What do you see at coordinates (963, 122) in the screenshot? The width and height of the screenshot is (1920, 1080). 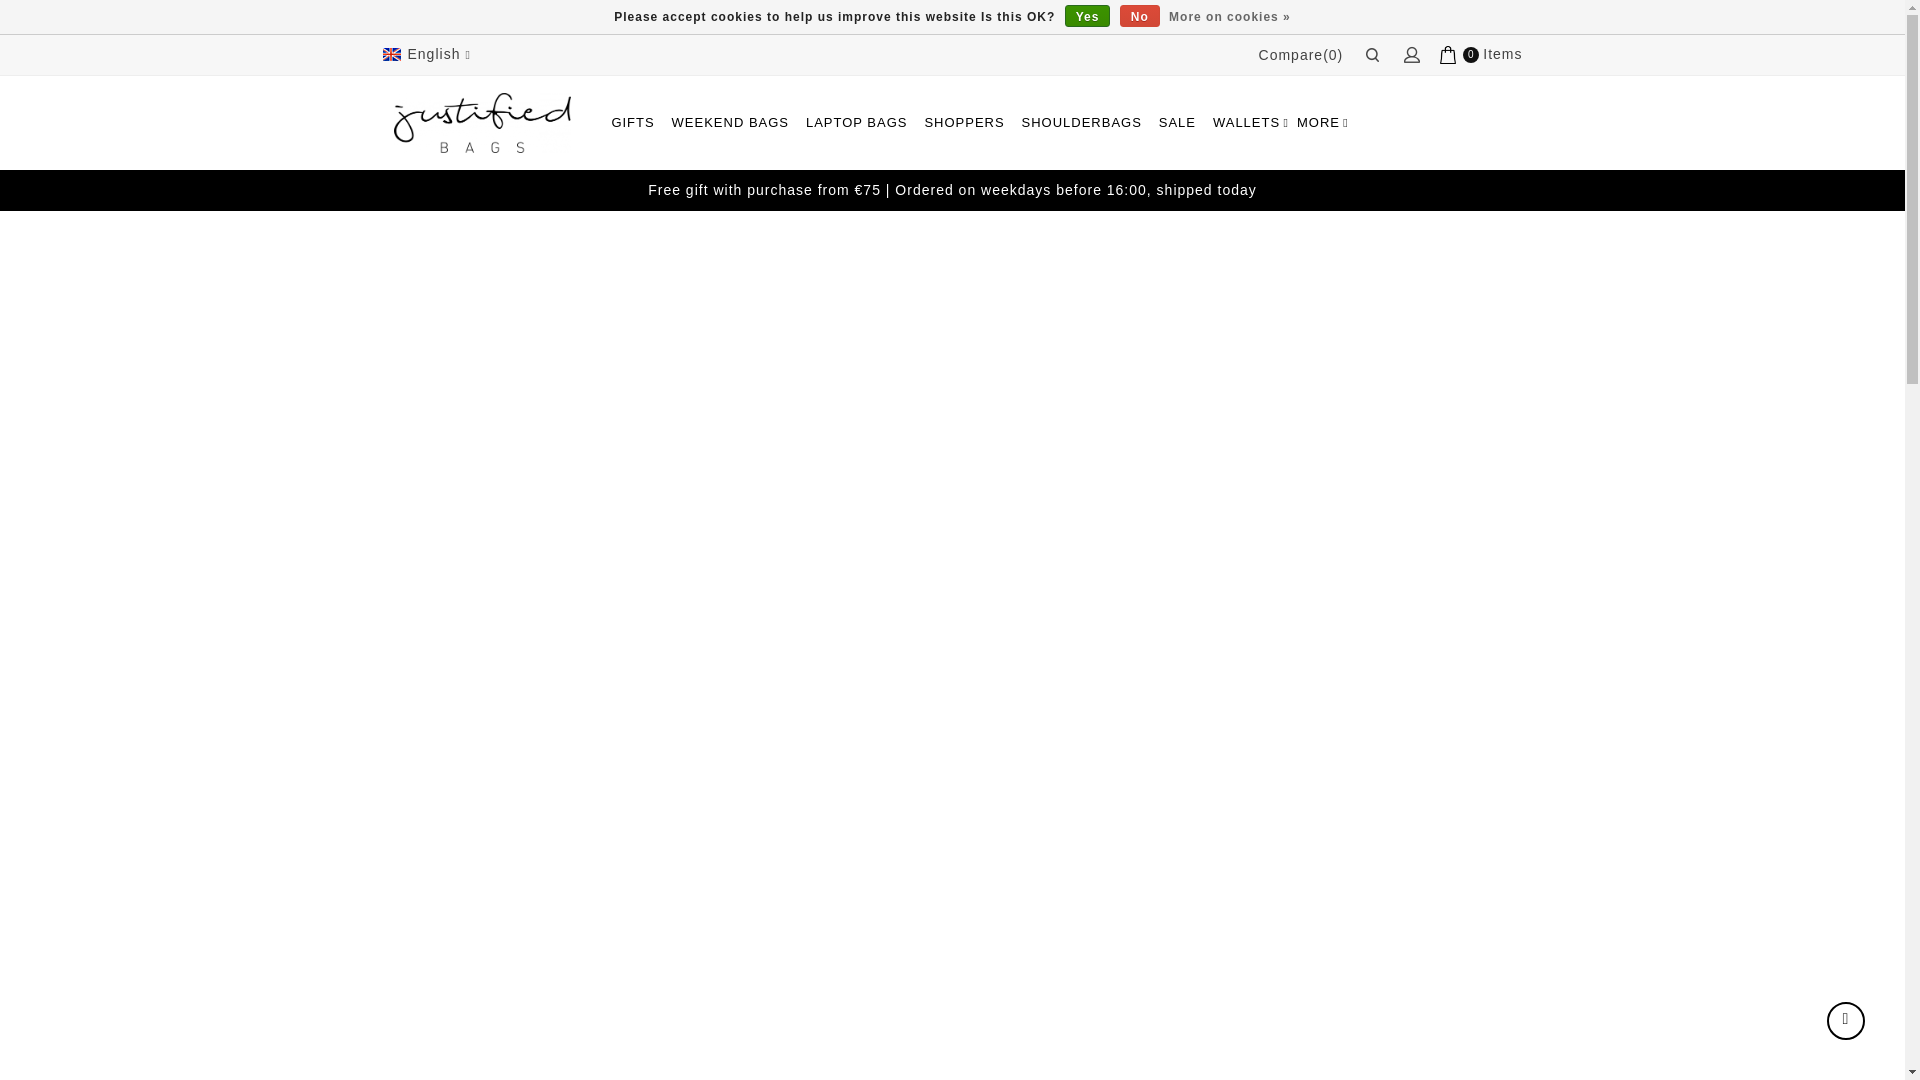 I see `Shoppers` at bounding box center [963, 122].